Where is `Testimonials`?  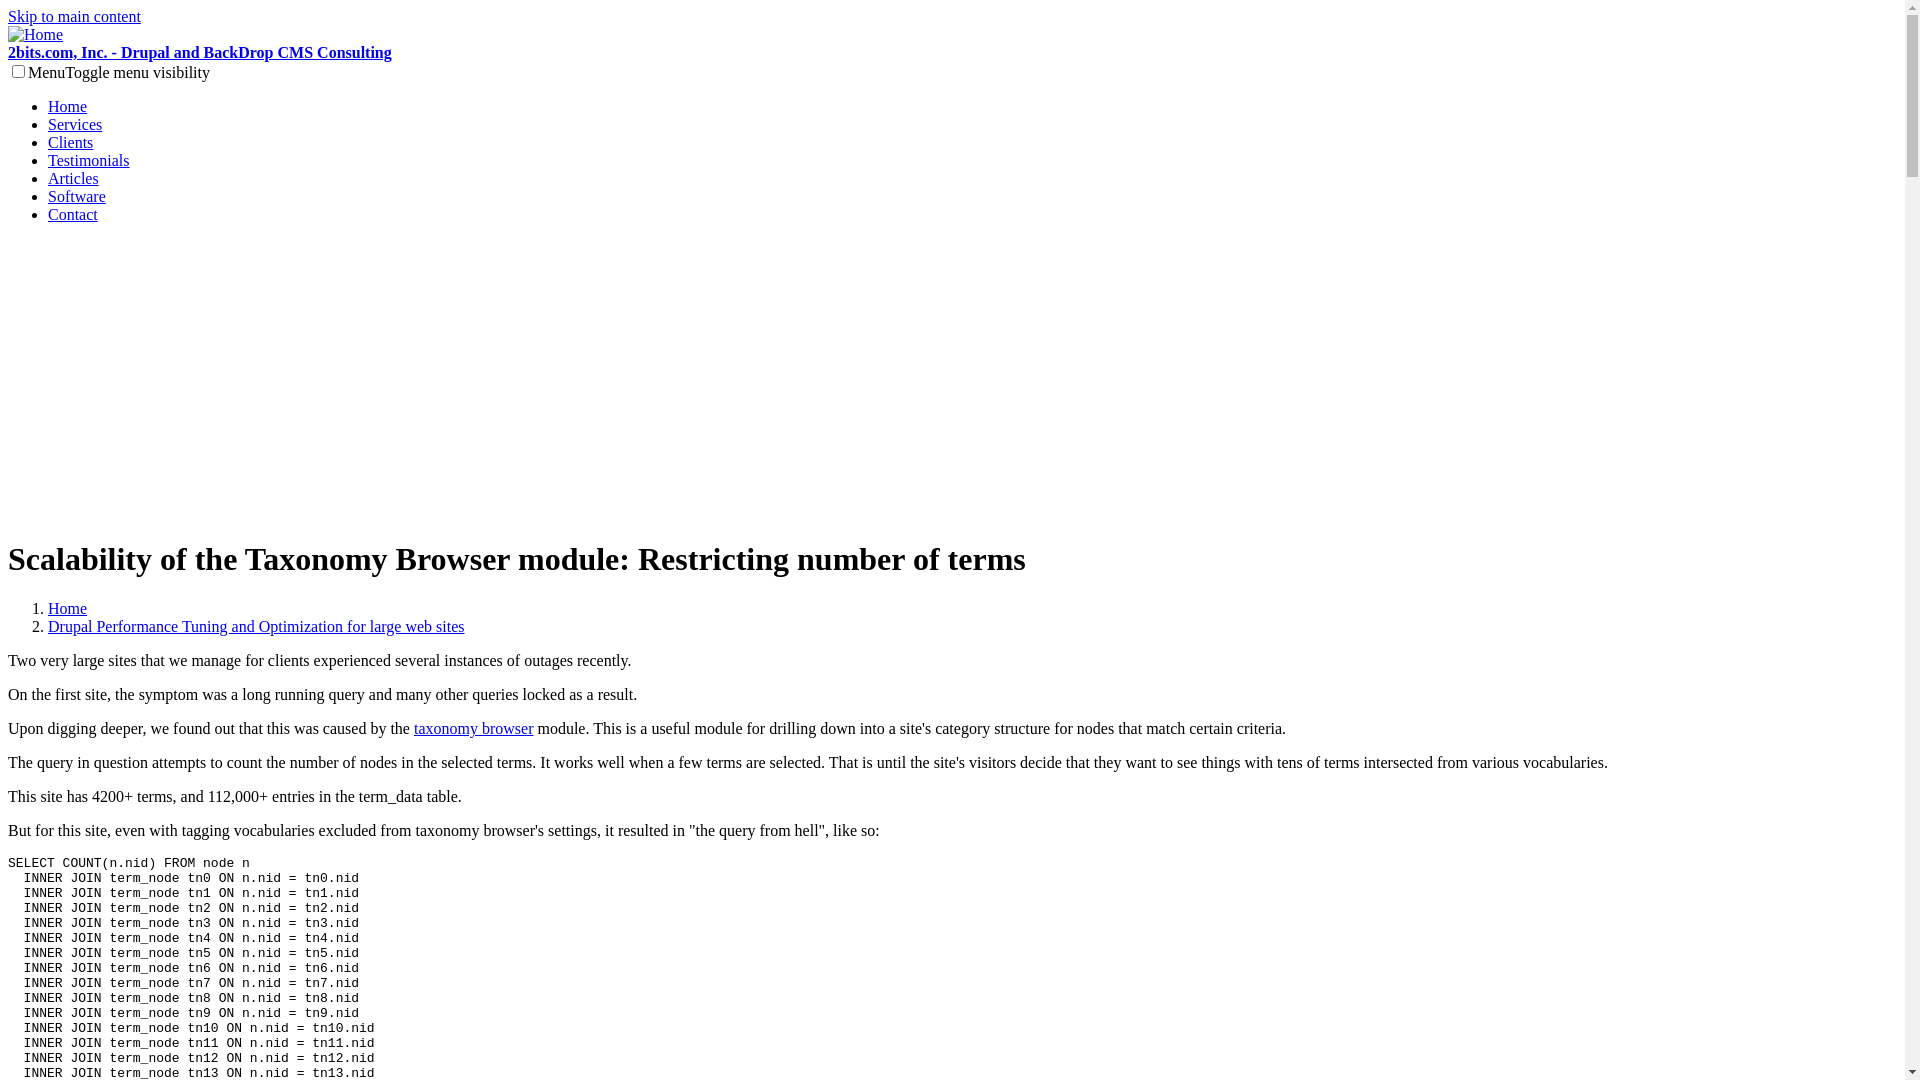
Testimonials is located at coordinates (89, 160).